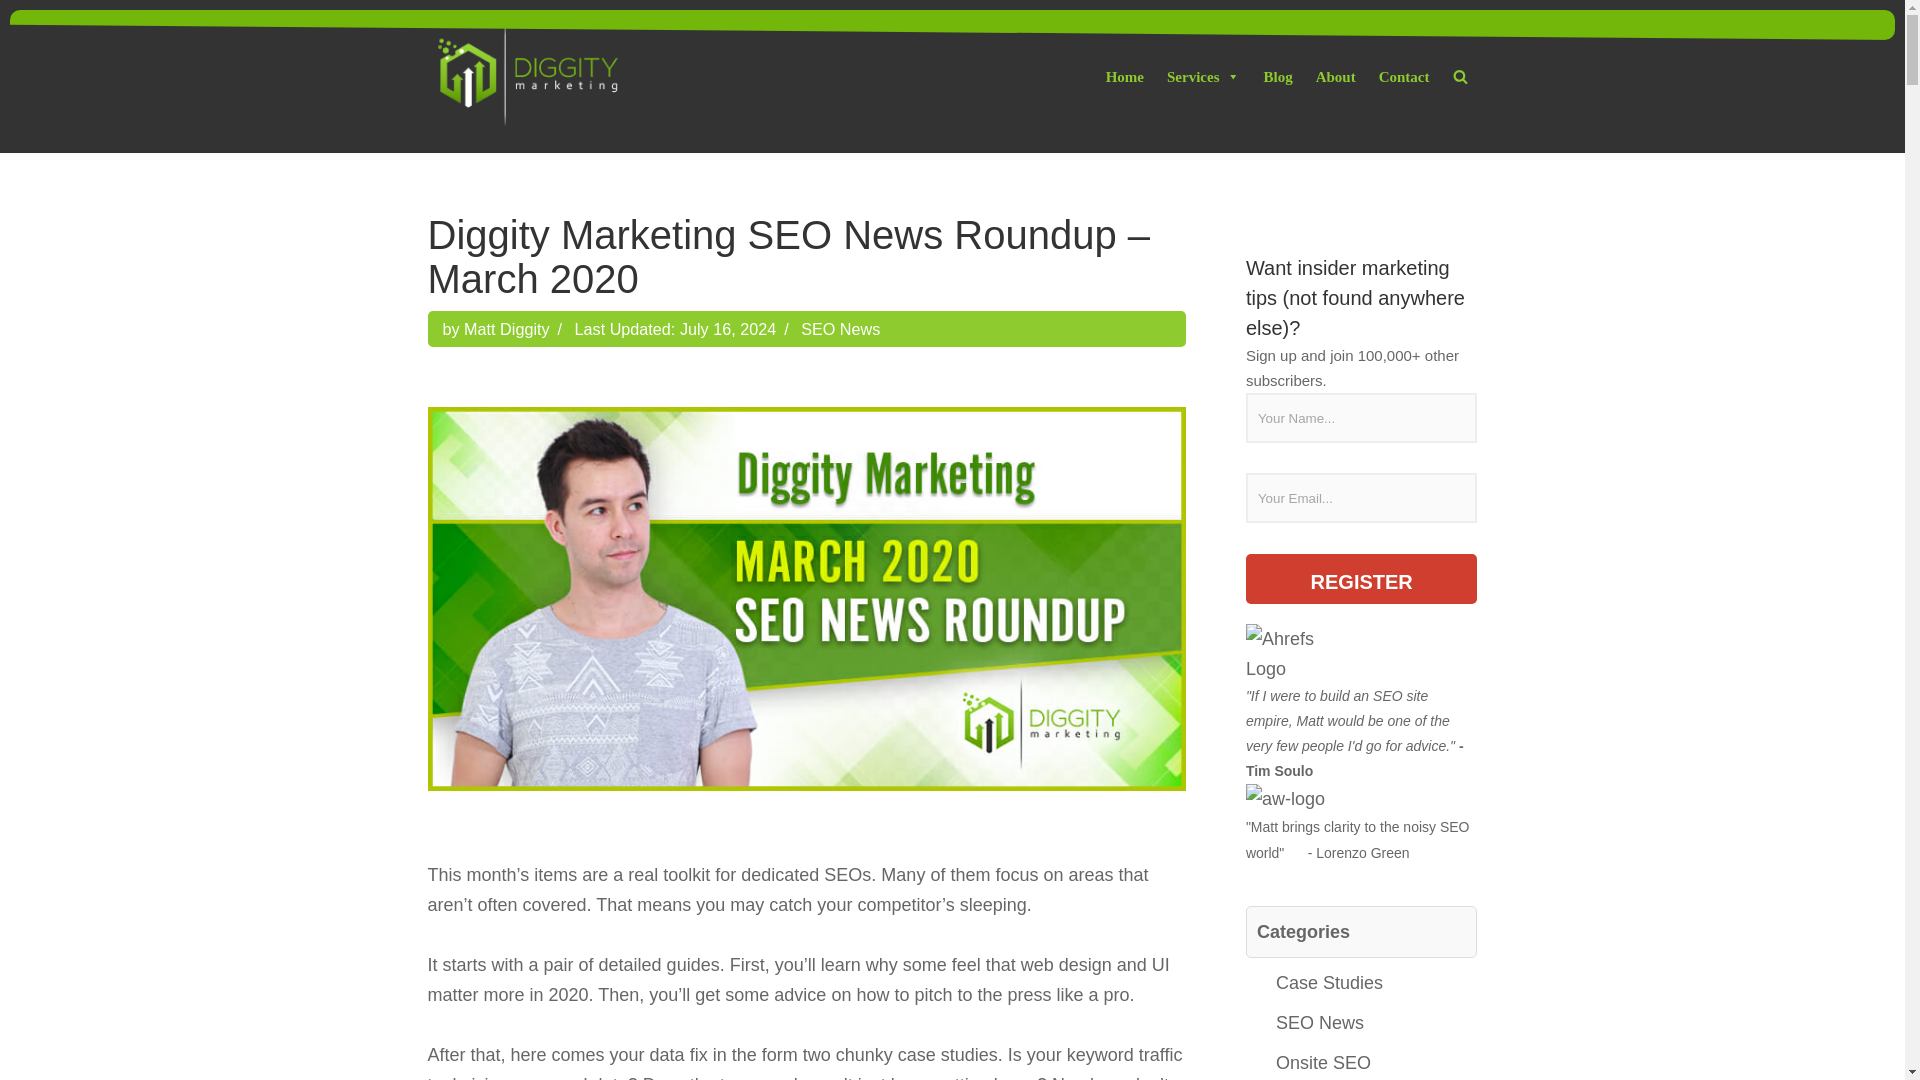 Image resolution: width=1920 pixels, height=1080 pixels. Describe the element at coordinates (1296, 654) in the screenshot. I see `ahrefslogo2-sidebar` at that location.